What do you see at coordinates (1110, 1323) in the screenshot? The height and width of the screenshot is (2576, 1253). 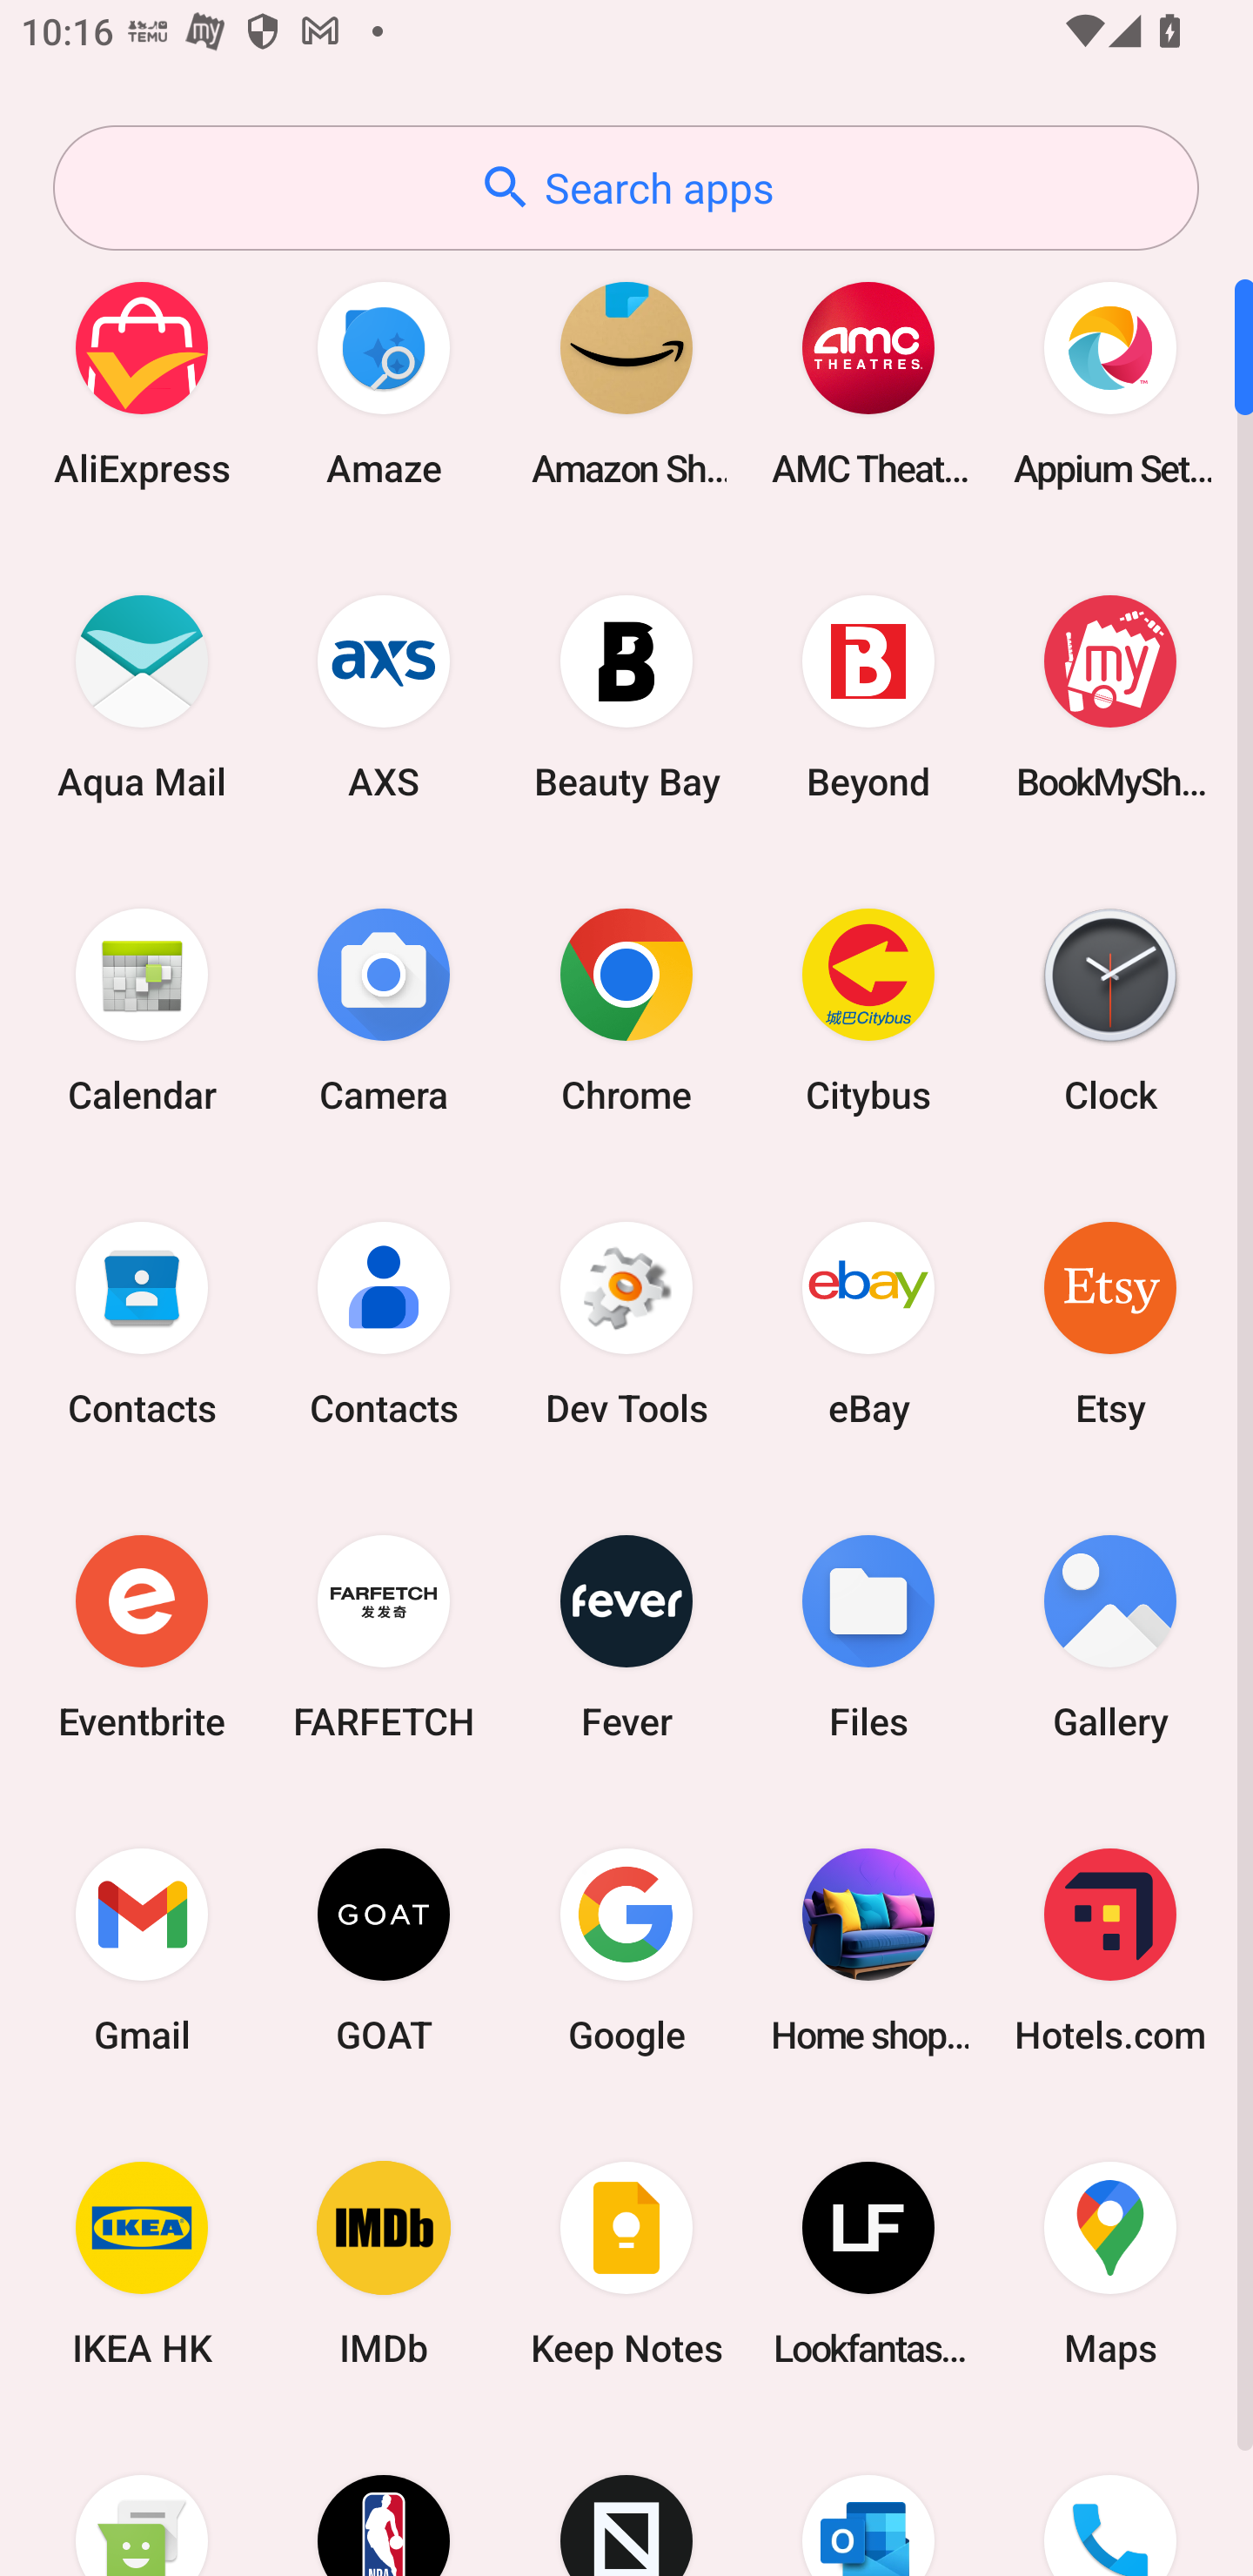 I see `Etsy` at bounding box center [1110, 1323].